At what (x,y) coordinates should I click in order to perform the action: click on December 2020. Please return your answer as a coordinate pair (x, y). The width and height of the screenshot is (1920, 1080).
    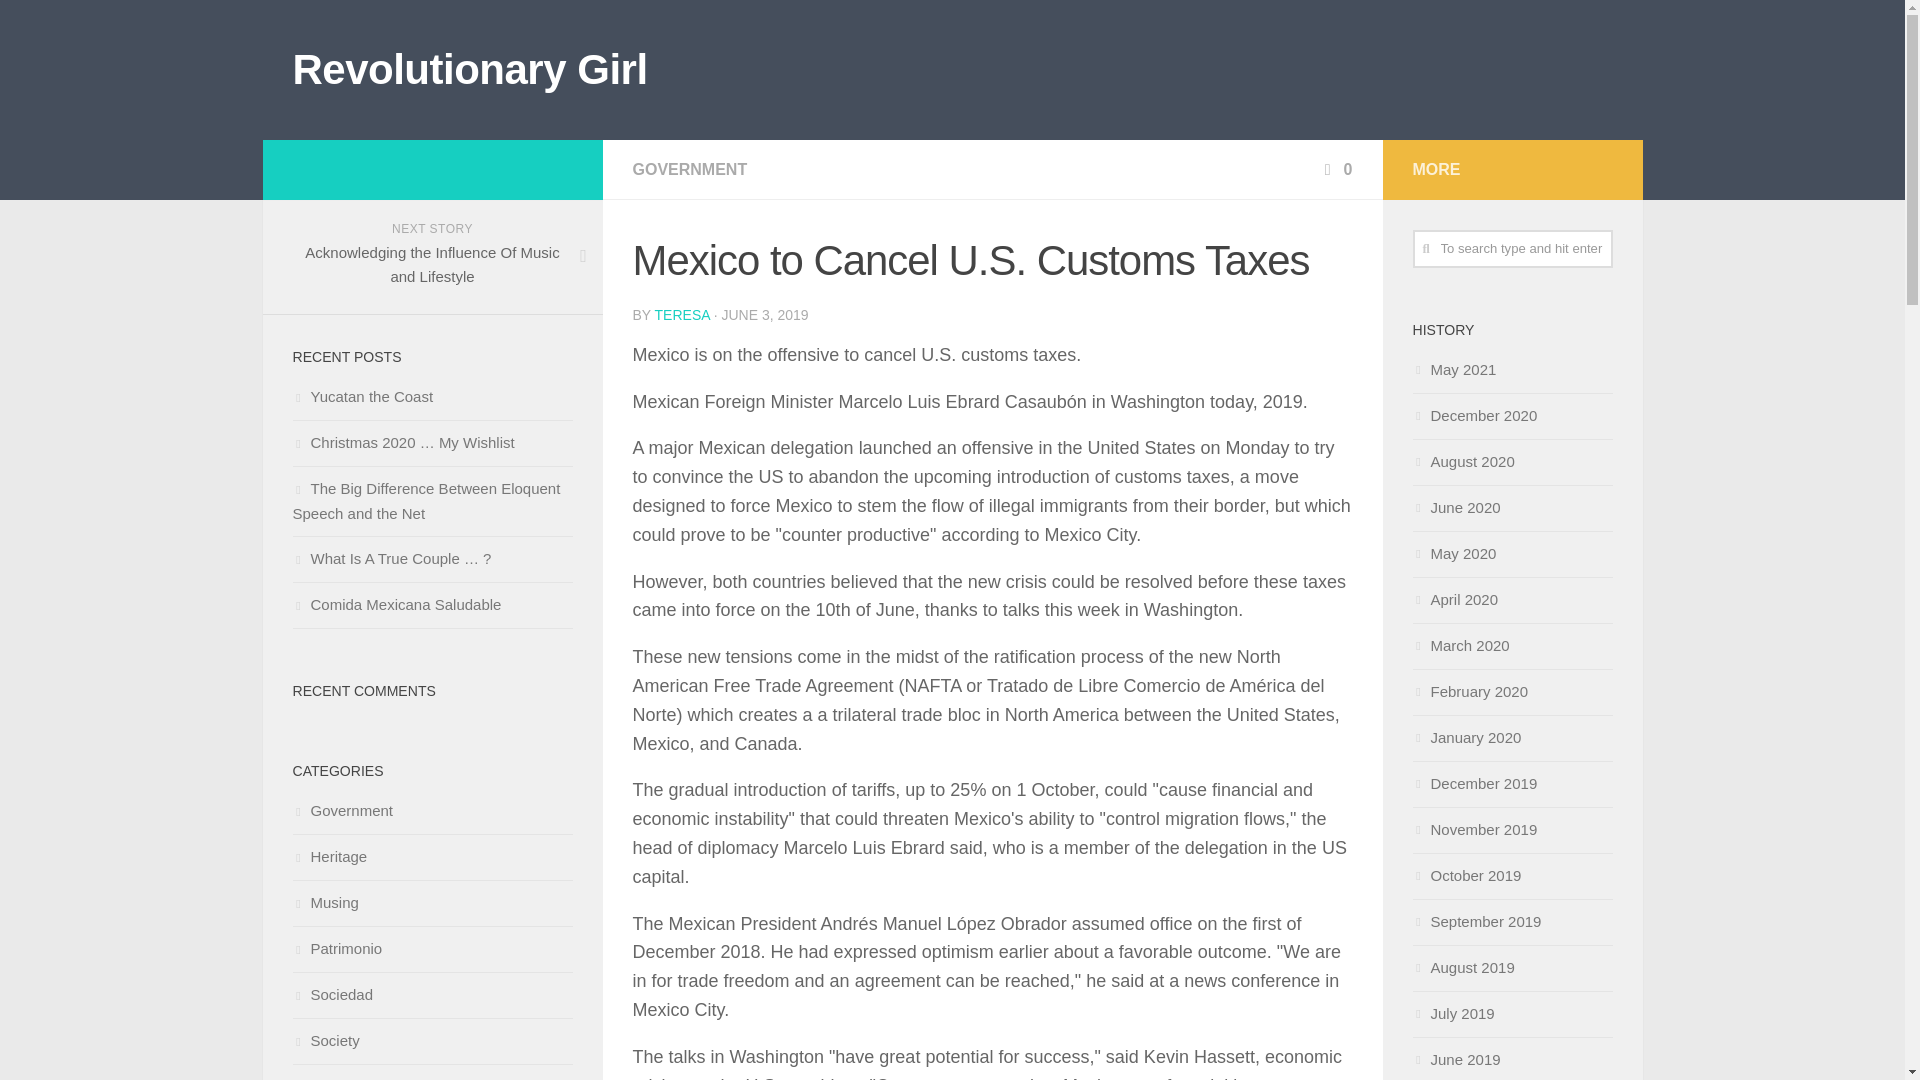
    Looking at the image, I should click on (1474, 416).